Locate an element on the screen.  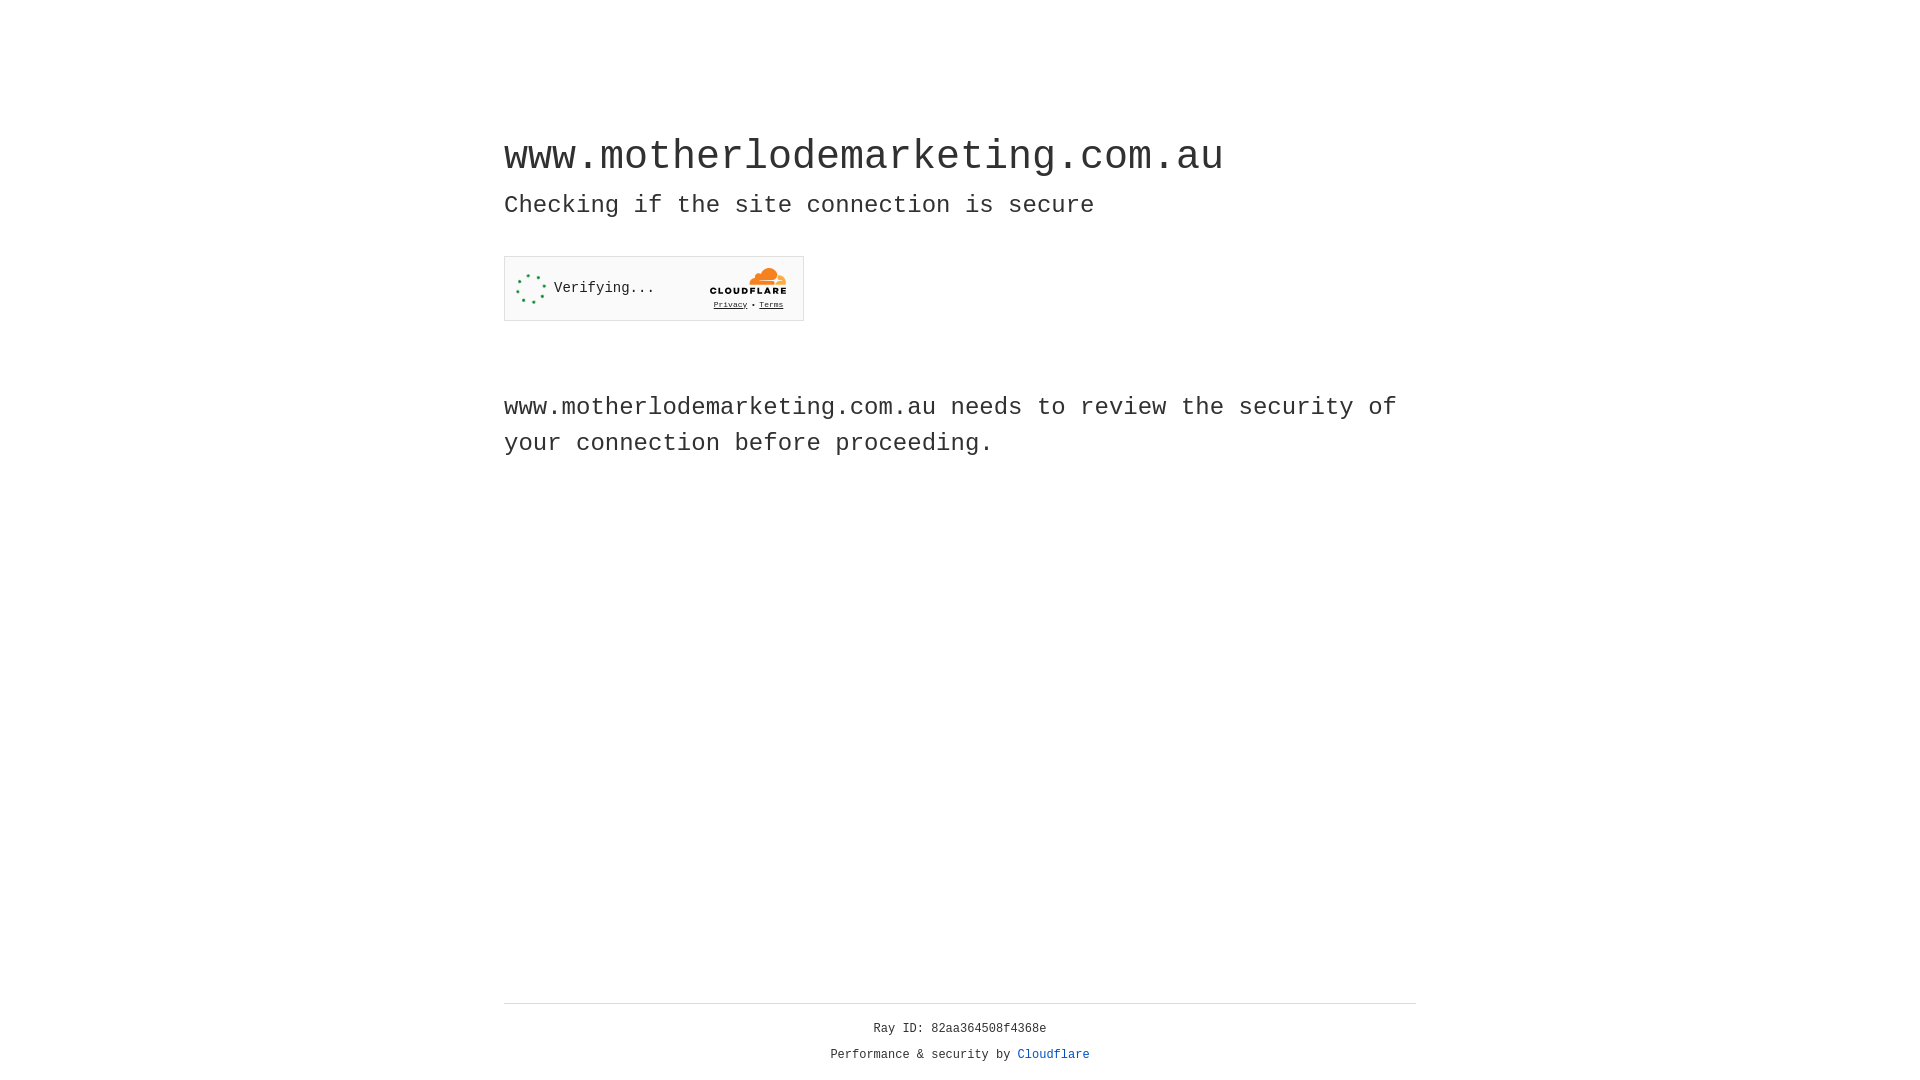
Cloudflare is located at coordinates (1054, 1055).